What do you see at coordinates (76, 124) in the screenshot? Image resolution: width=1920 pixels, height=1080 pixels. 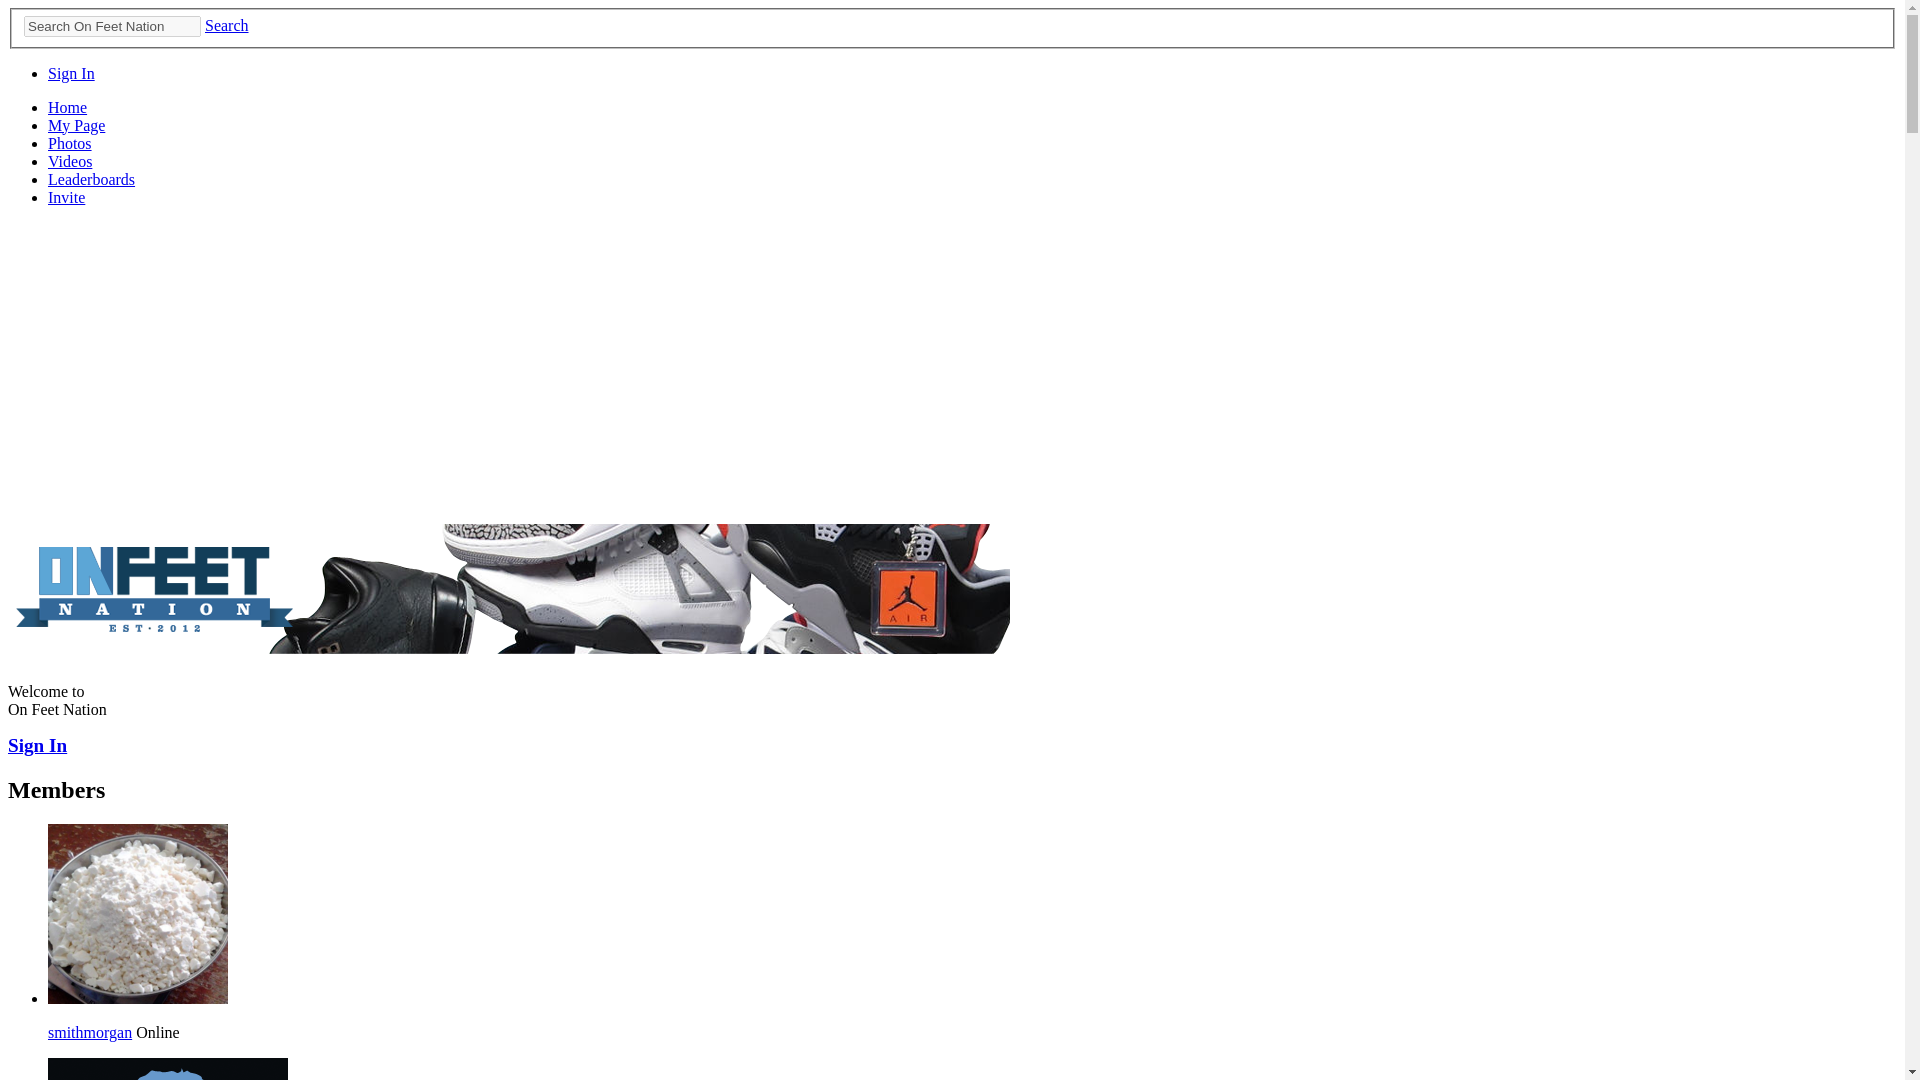 I see `My Page` at bounding box center [76, 124].